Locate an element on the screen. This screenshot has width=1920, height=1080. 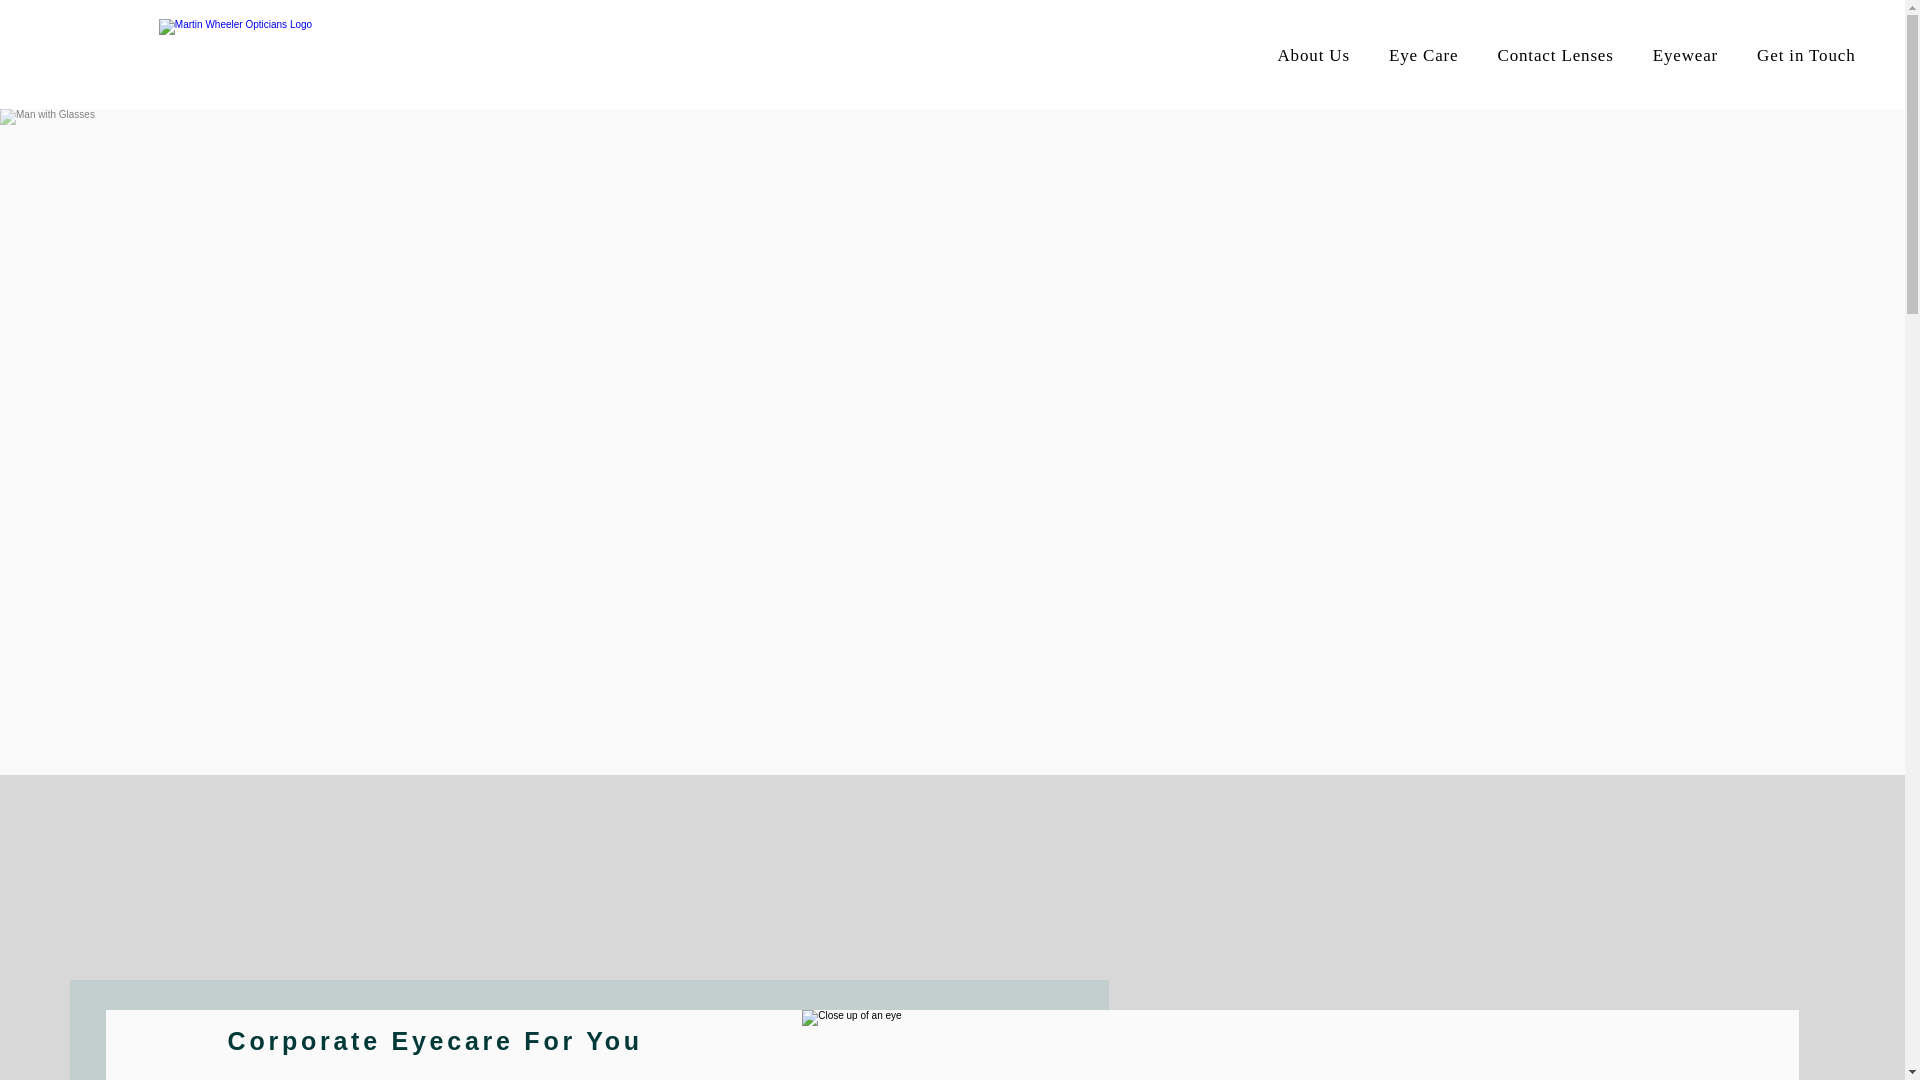
Contact Lenses is located at coordinates (1555, 55).